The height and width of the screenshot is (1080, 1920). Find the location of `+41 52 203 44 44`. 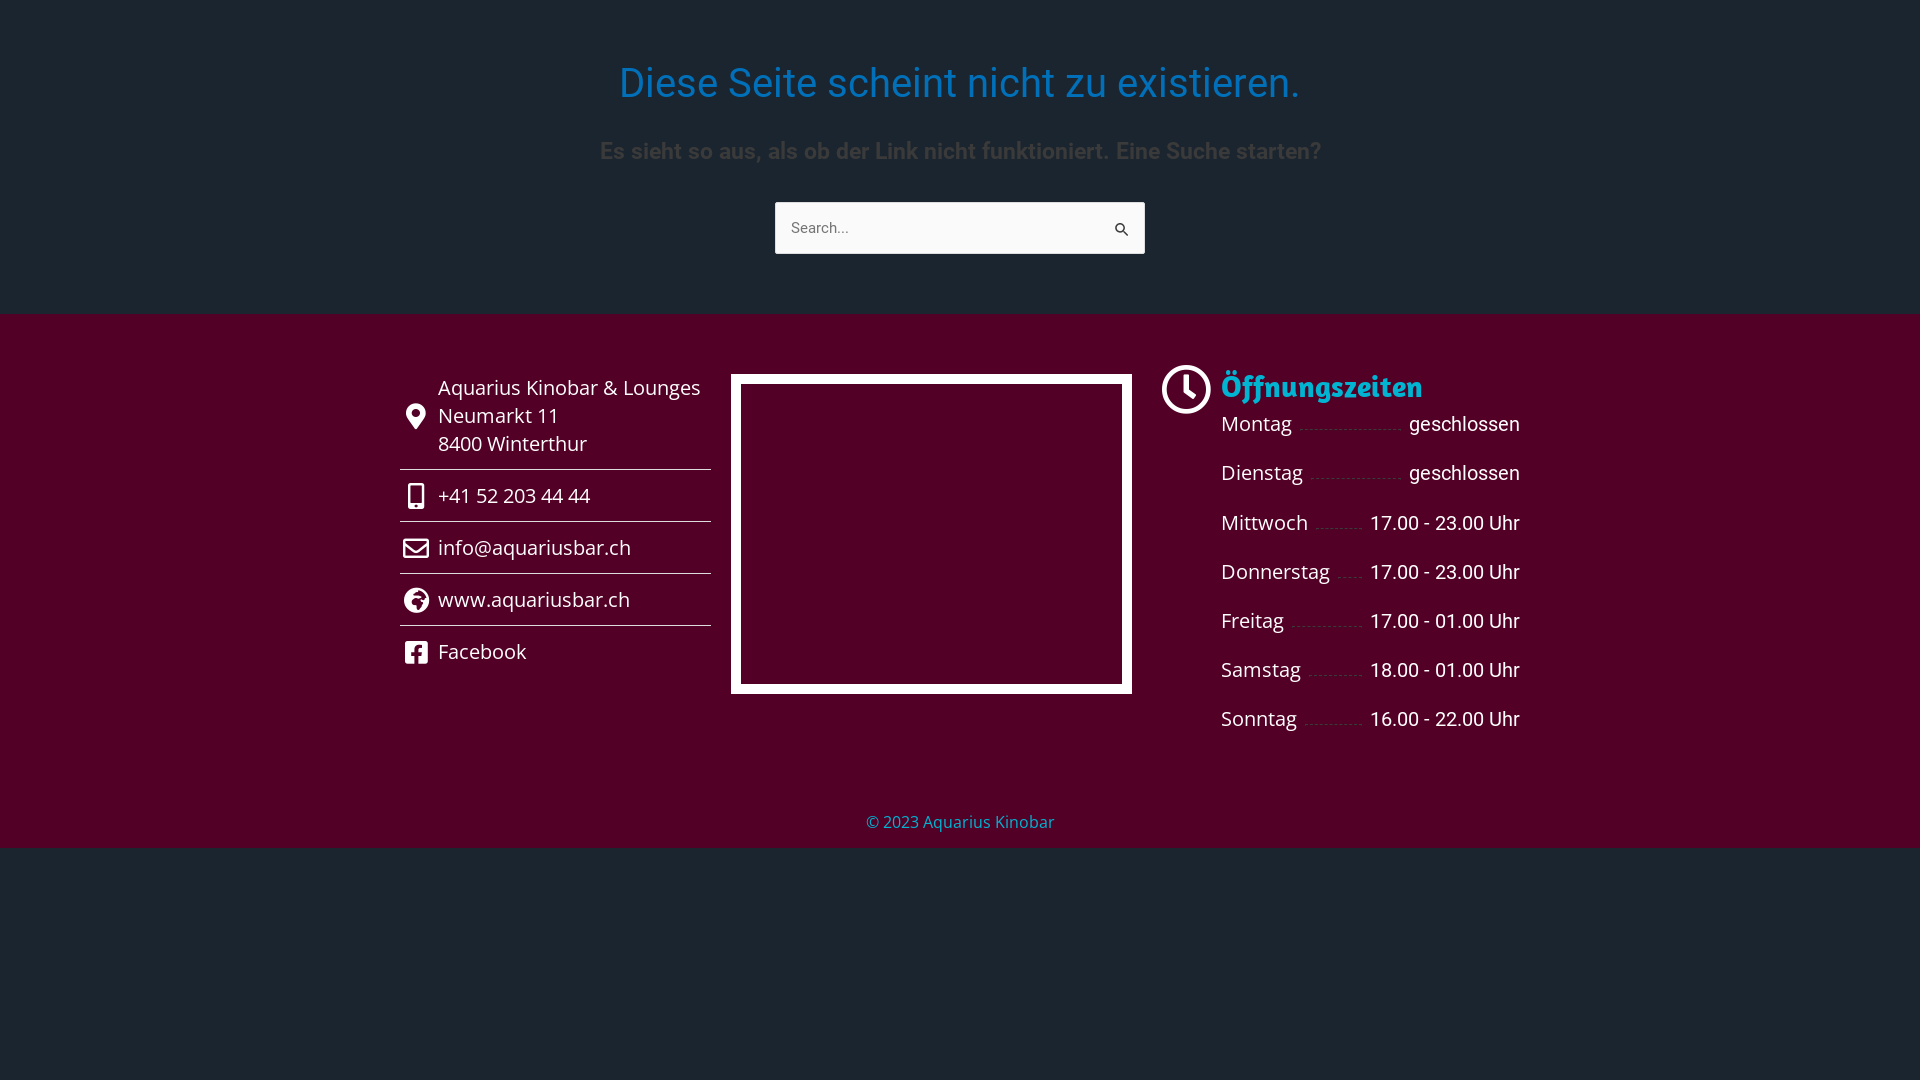

+41 52 203 44 44 is located at coordinates (556, 496).